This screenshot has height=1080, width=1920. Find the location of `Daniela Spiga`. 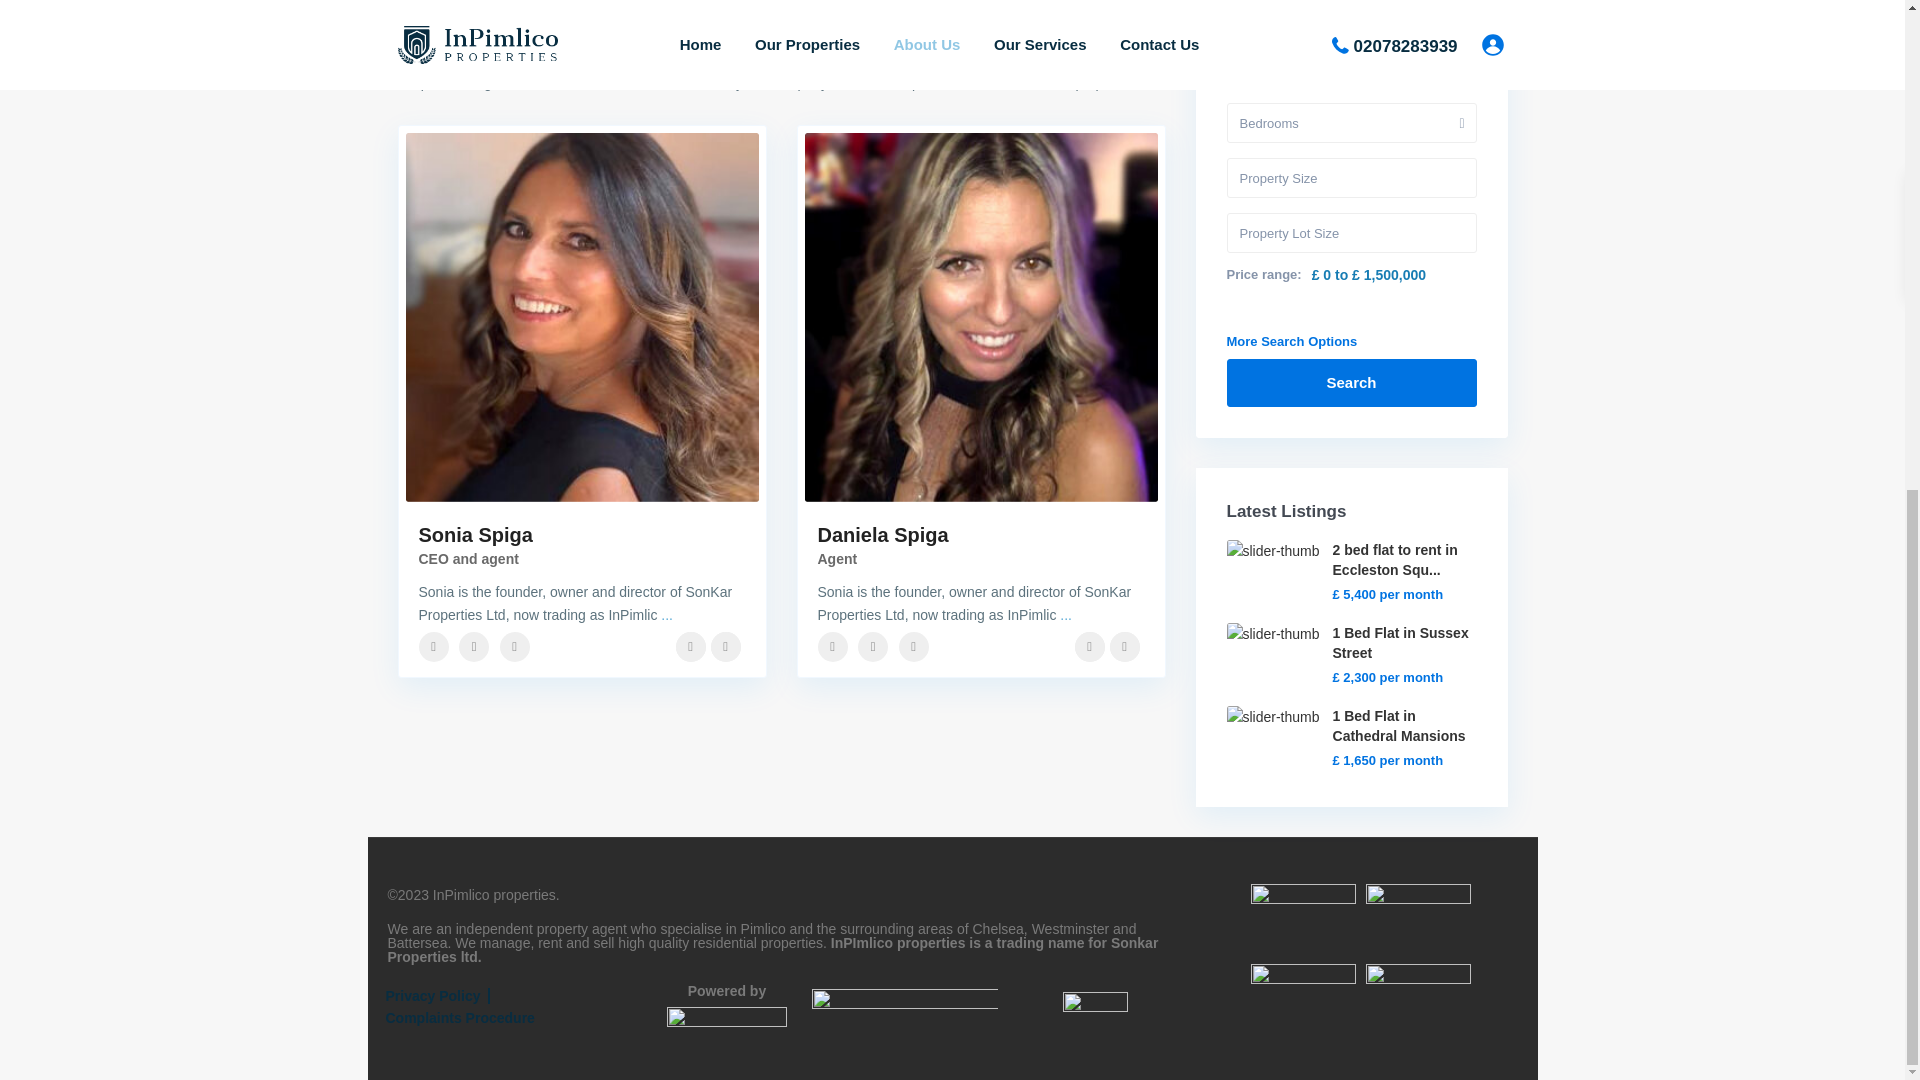

Daniela Spiga is located at coordinates (882, 534).